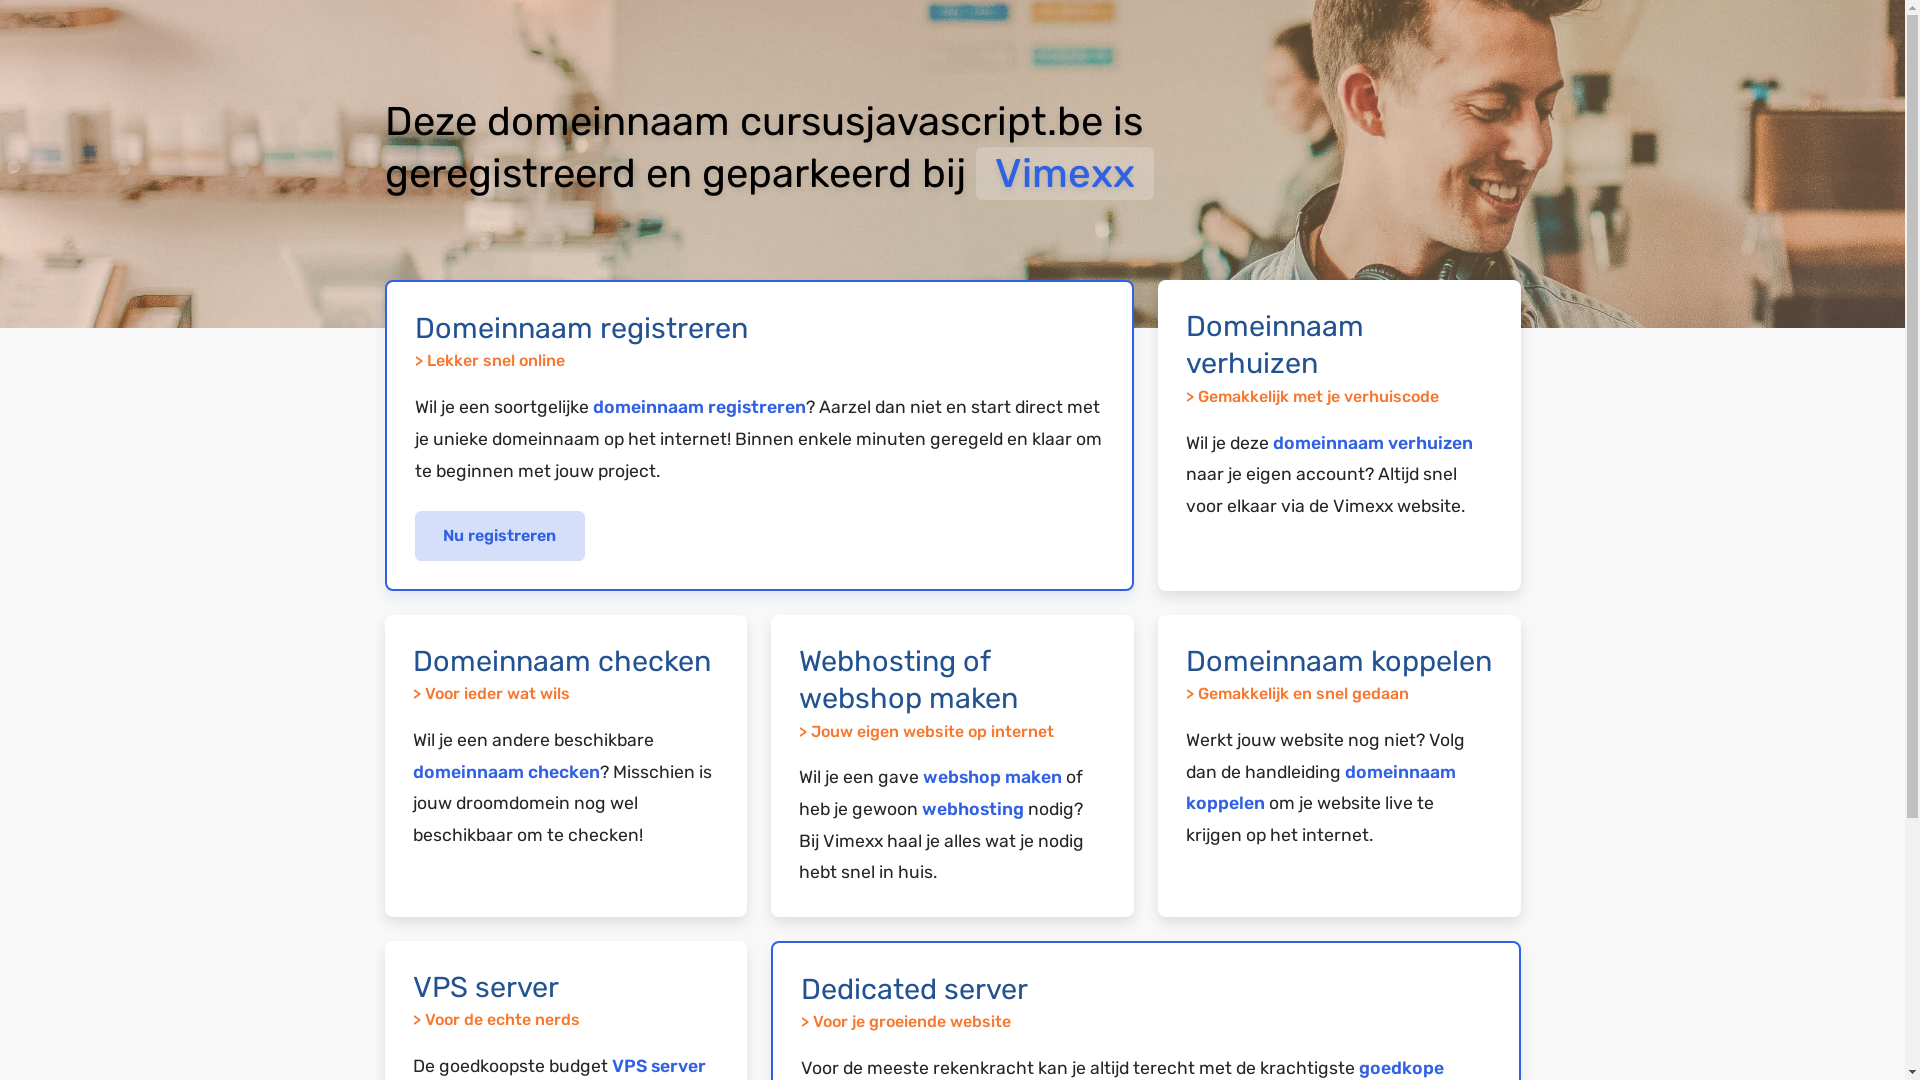  I want to click on domeinnaam koppelen, so click(1321, 788).